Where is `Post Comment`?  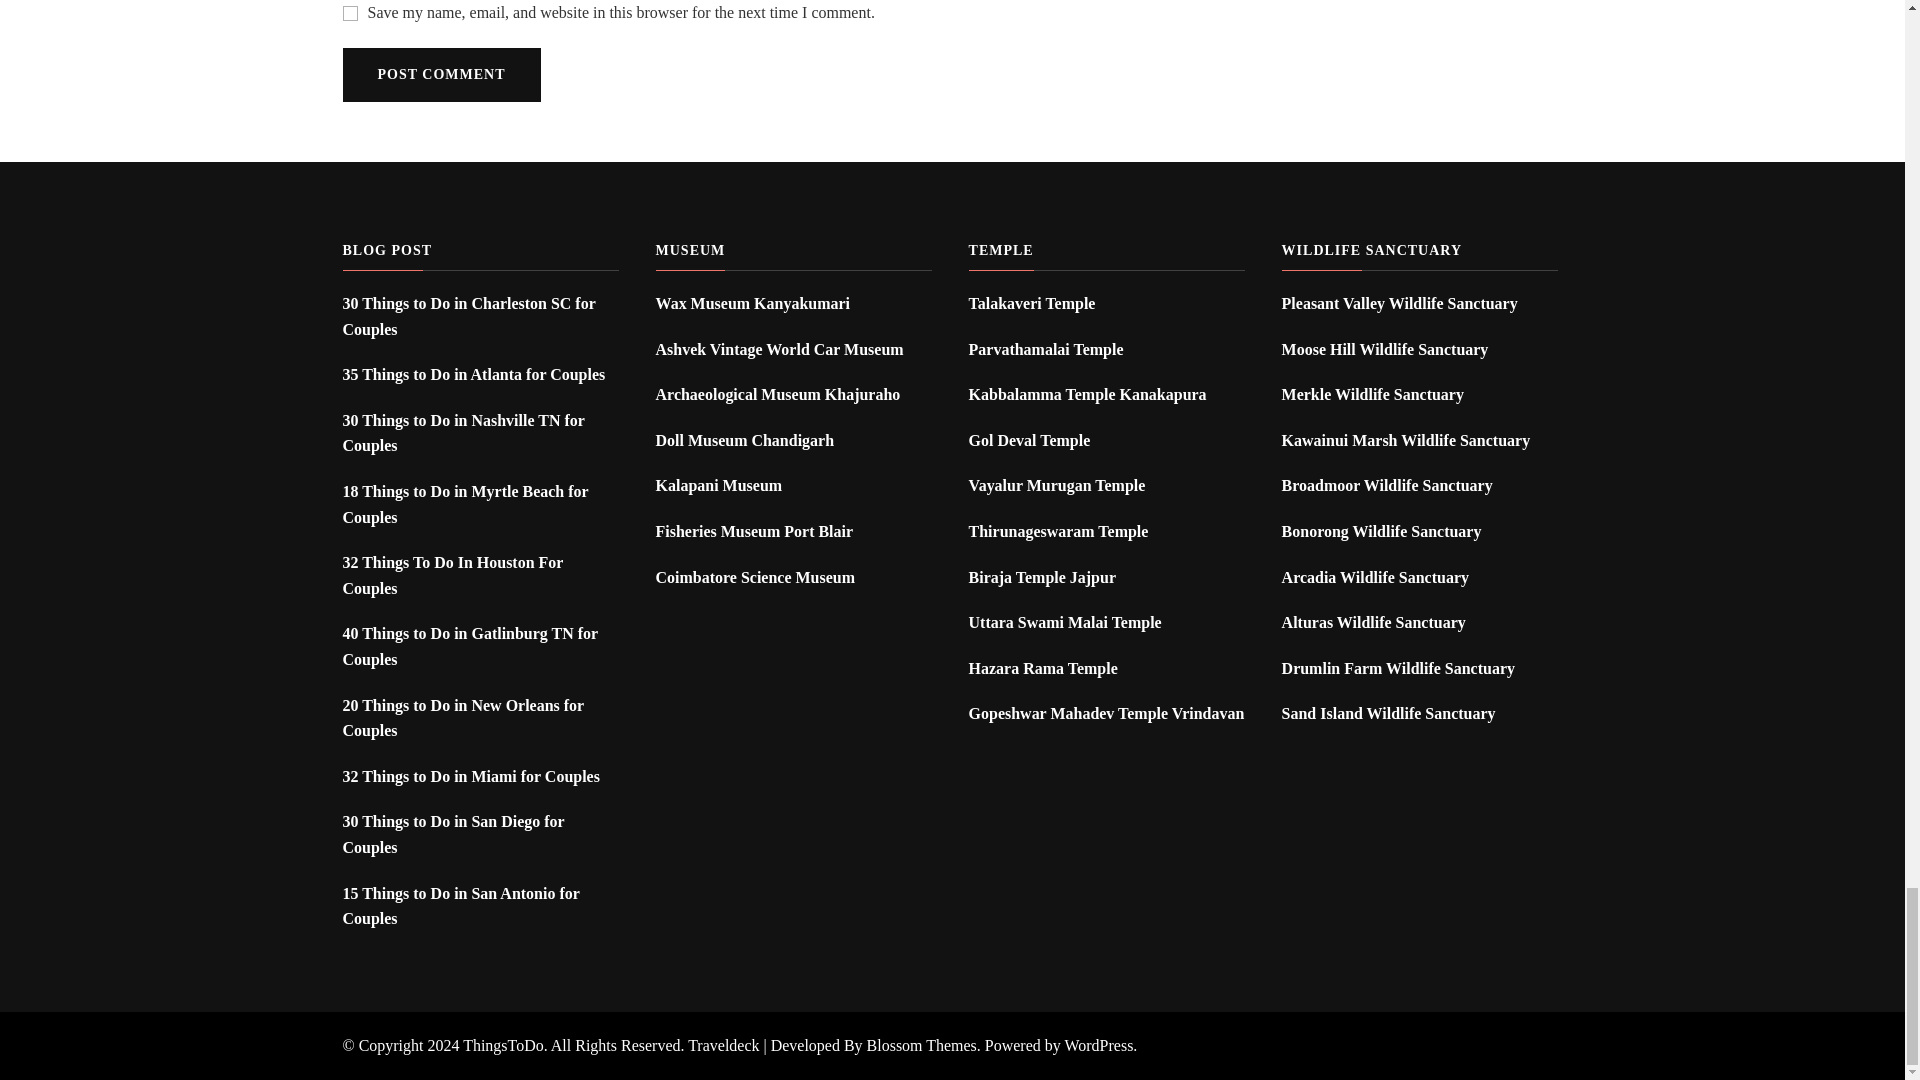
Post Comment is located at coordinates (440, 74).